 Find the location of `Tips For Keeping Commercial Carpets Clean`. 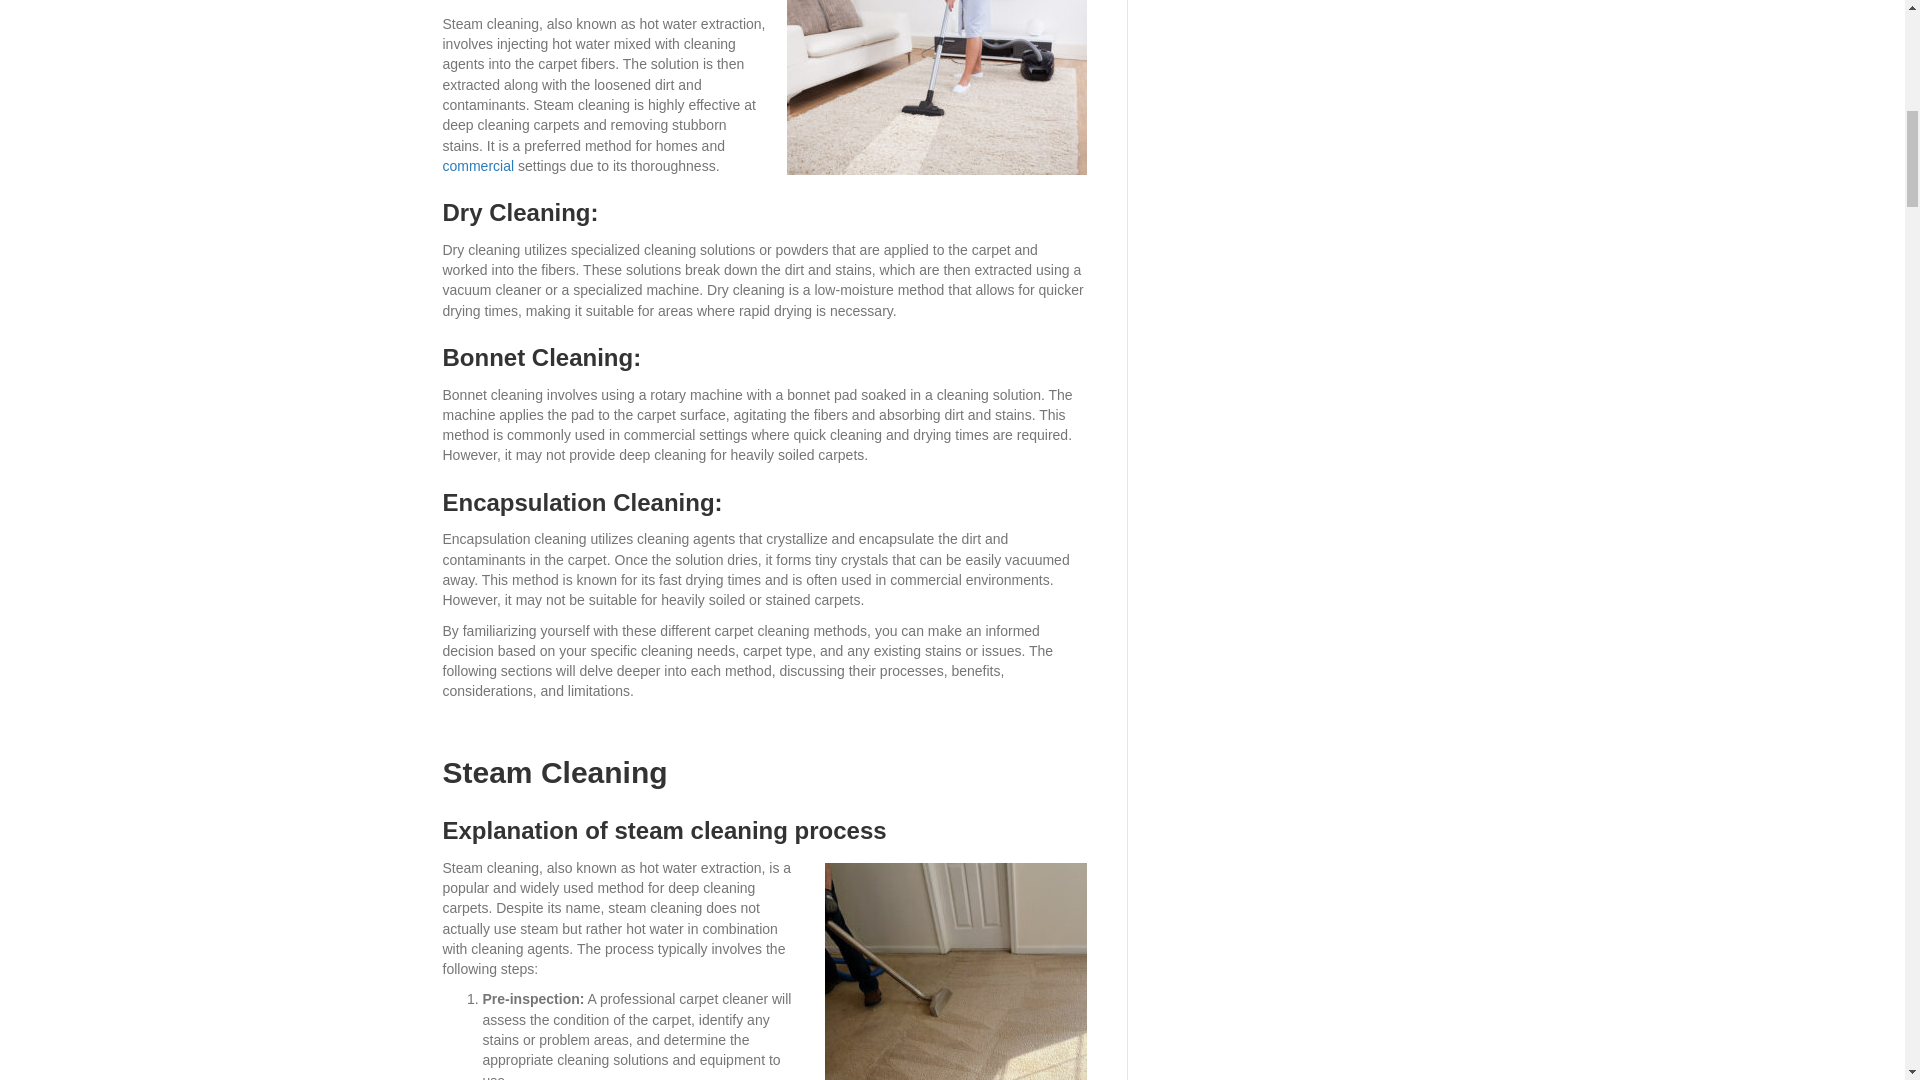

Tips For Keeping Commercial Carpets Clean is located at coordinates (478, 165).